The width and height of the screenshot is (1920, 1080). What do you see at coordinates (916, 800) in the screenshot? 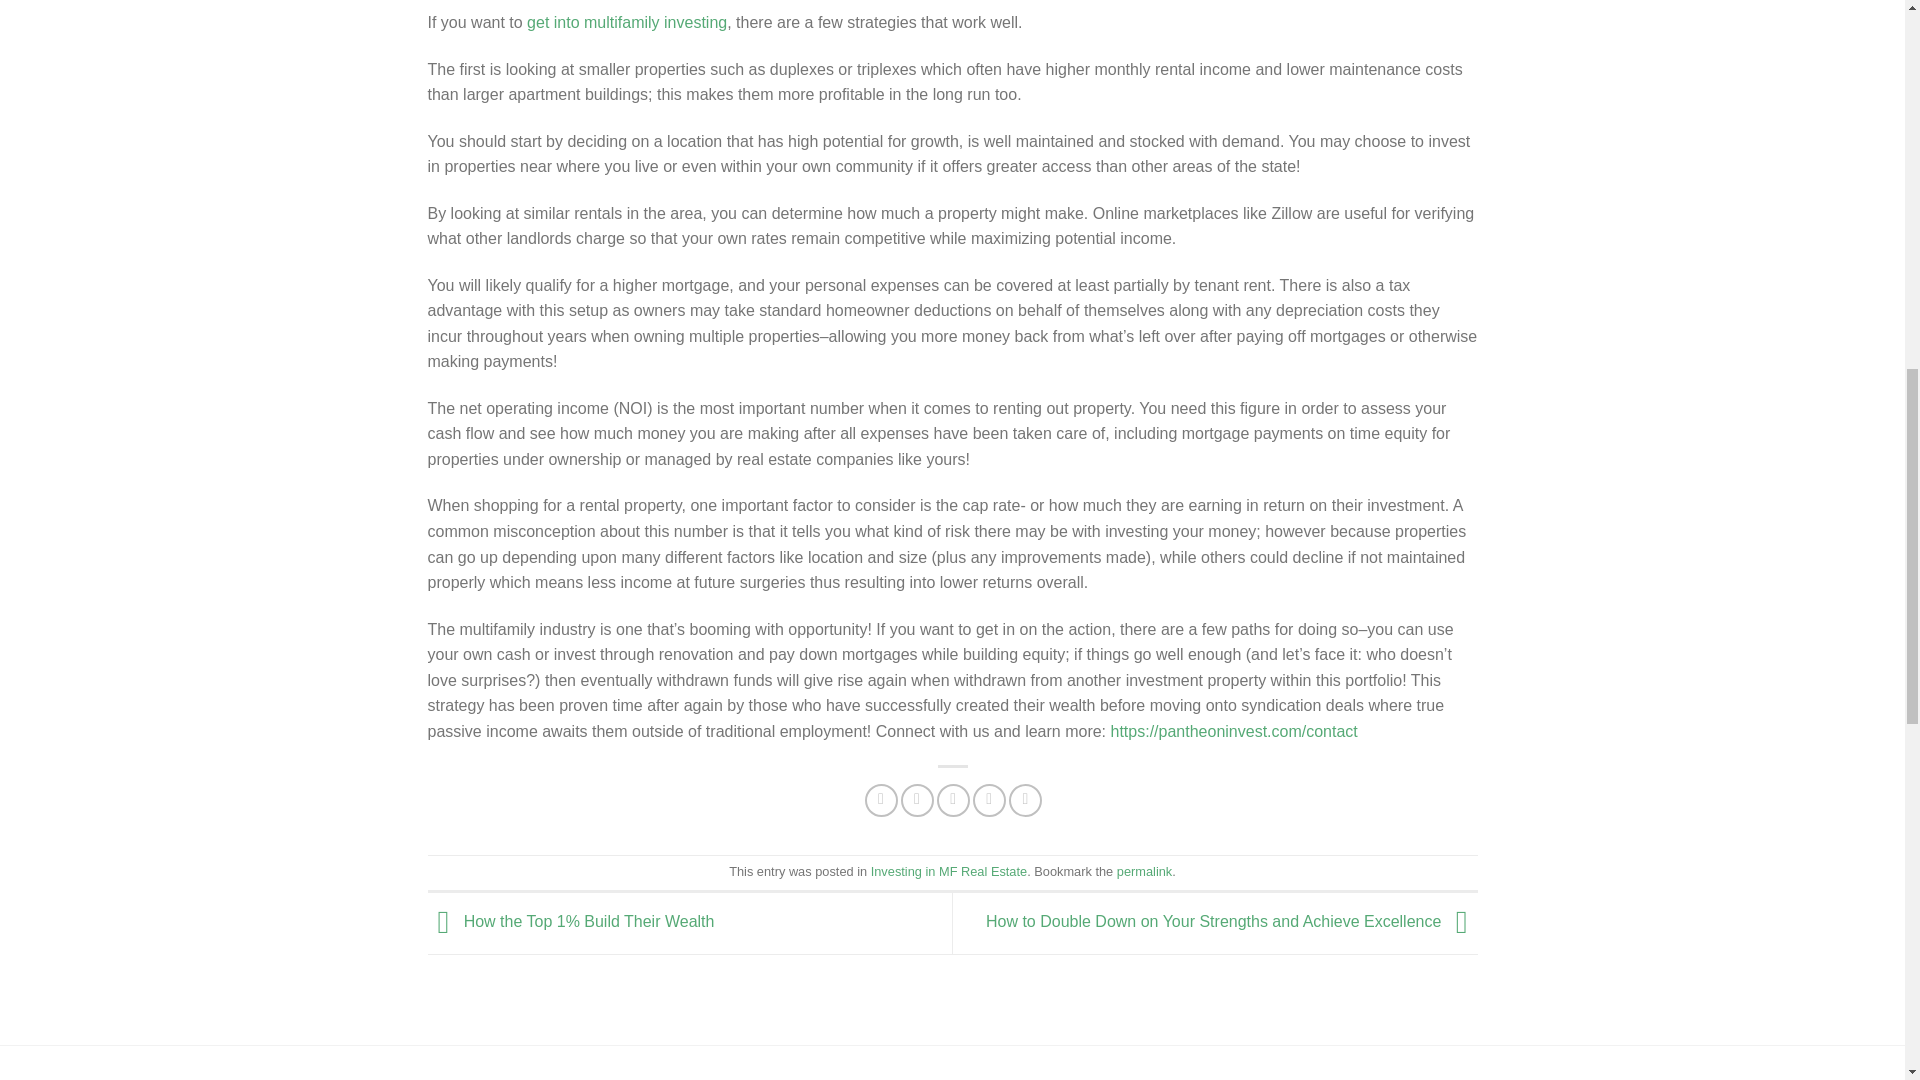
I see `Share on Twitter` at bounding box center [916, 800].